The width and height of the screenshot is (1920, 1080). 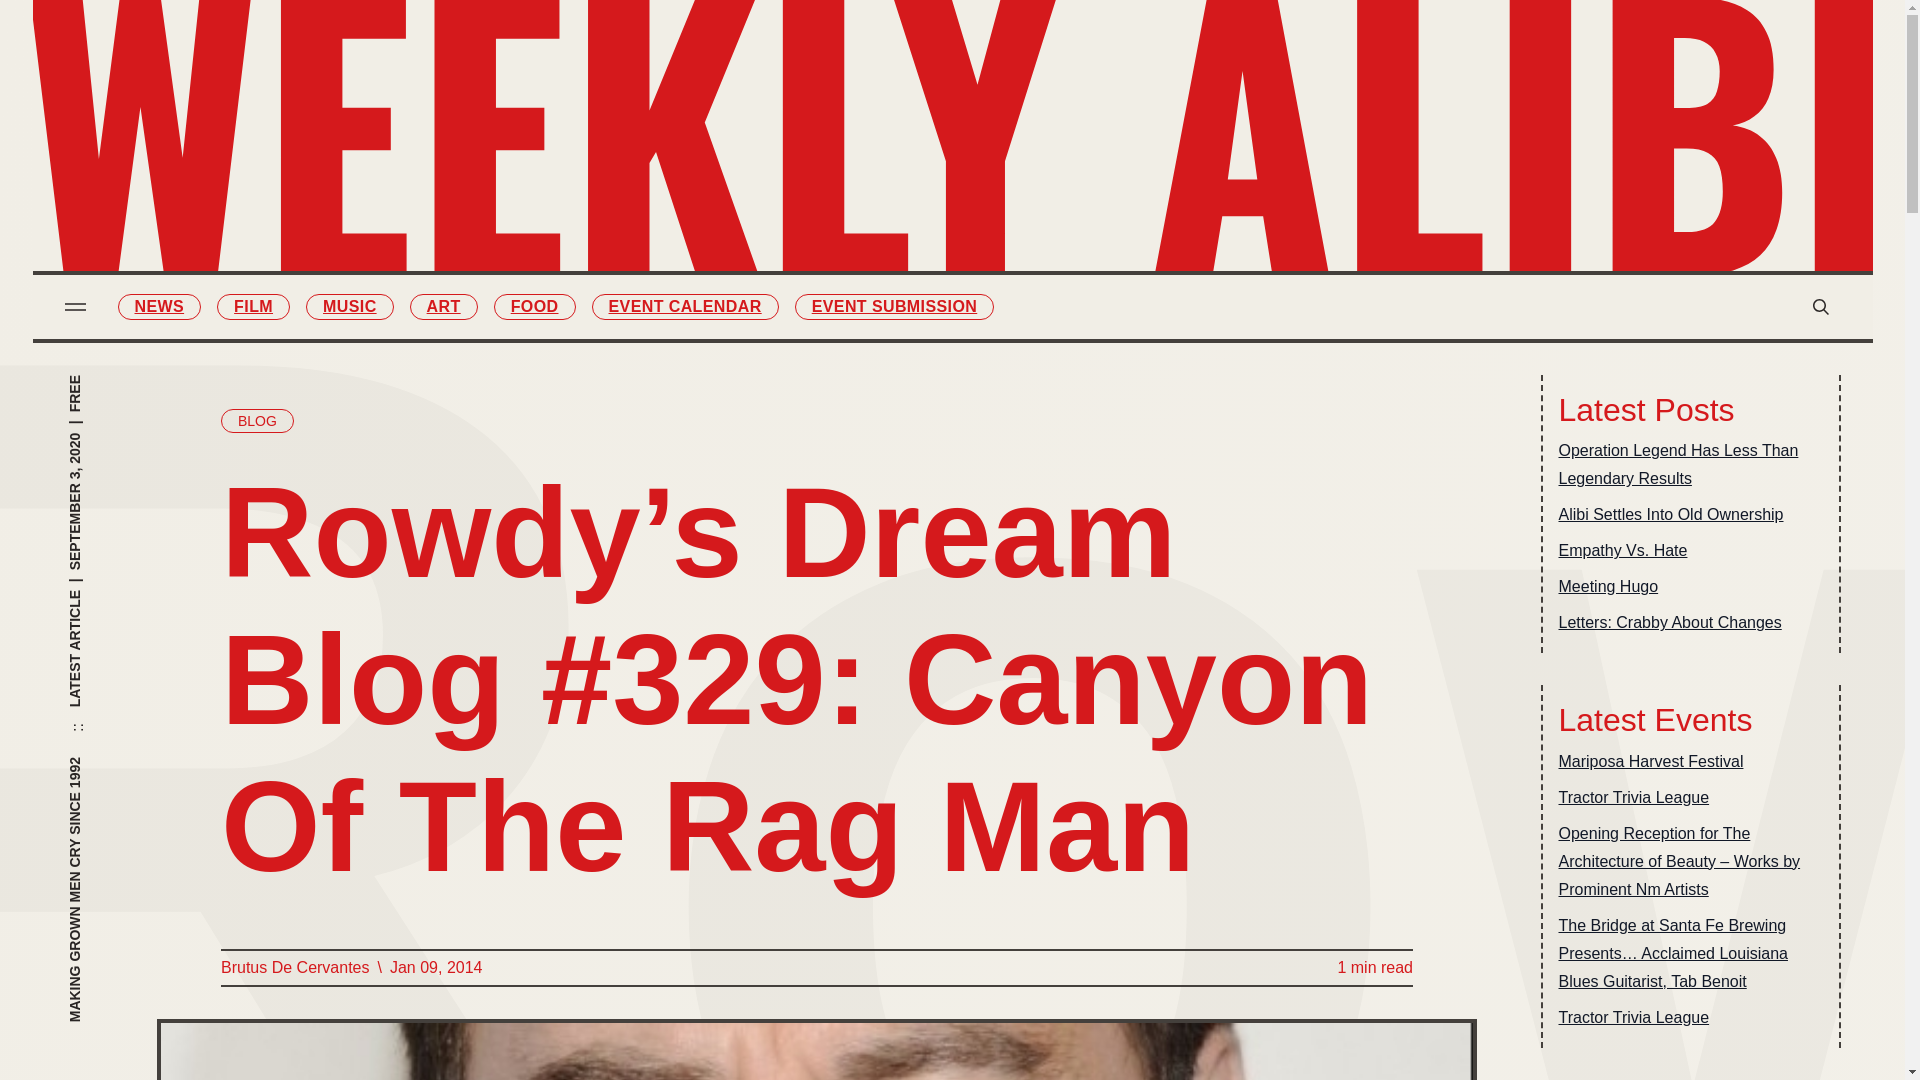 I want to click on MUSIC, so click(x=349, y=306).